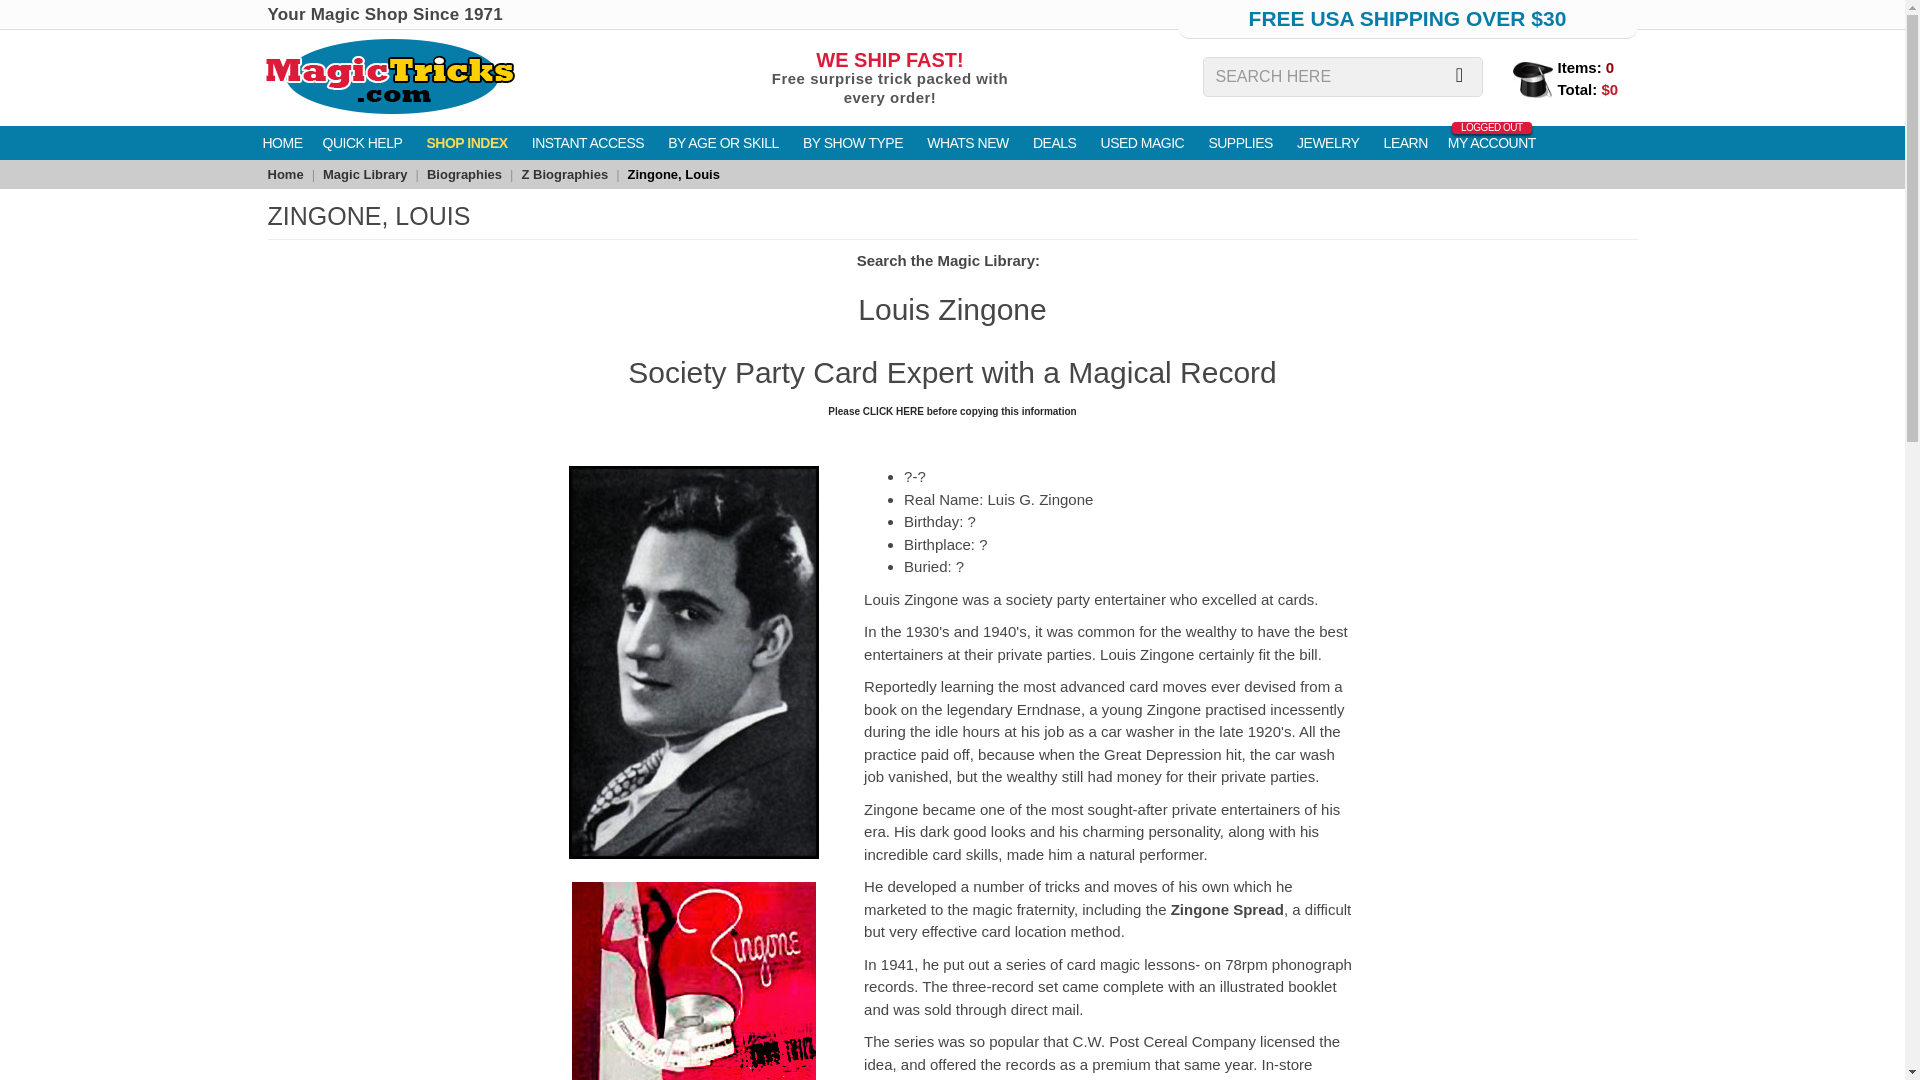  I want to click on QUICK HELP, so click(281, 142).